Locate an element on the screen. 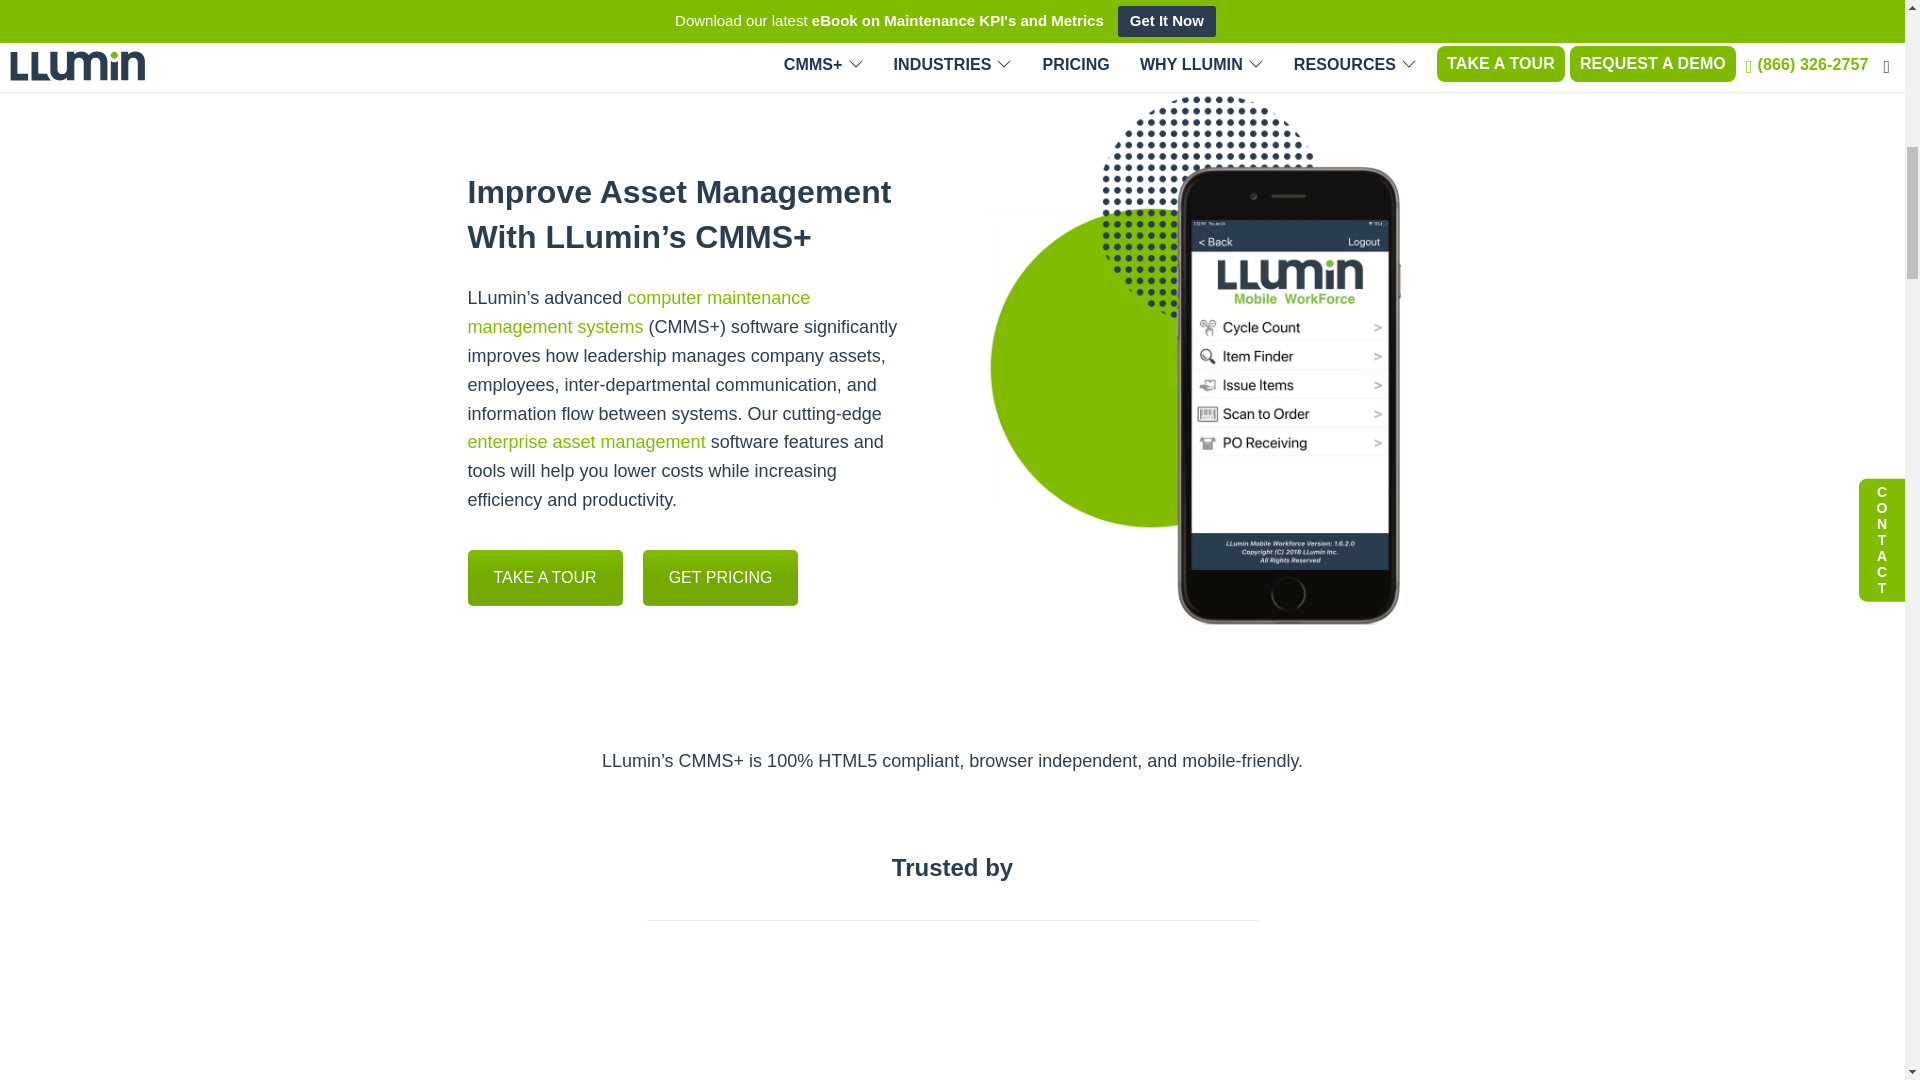  logo-sunnyd is located at coordinates (624, 1023).